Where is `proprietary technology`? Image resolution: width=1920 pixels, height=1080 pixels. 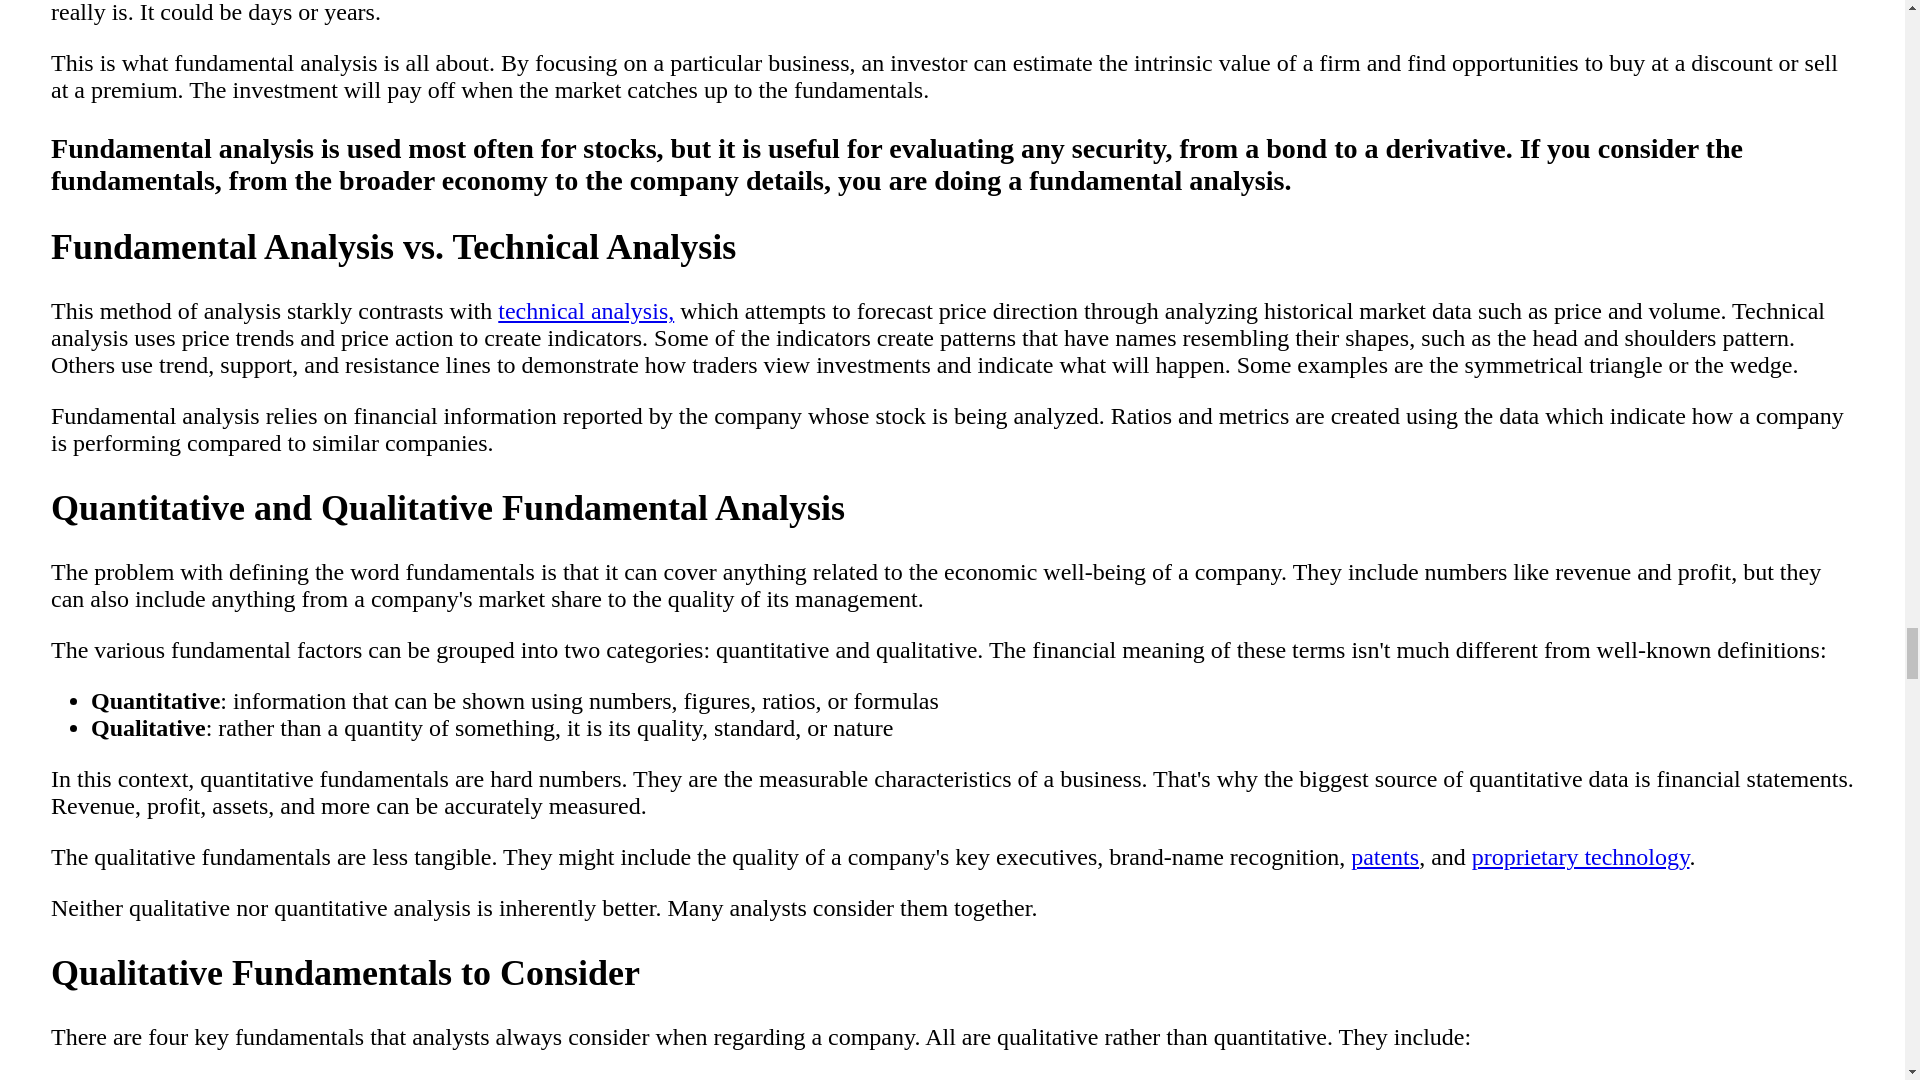
proprietary technology is located at coordinates (1580, 856).